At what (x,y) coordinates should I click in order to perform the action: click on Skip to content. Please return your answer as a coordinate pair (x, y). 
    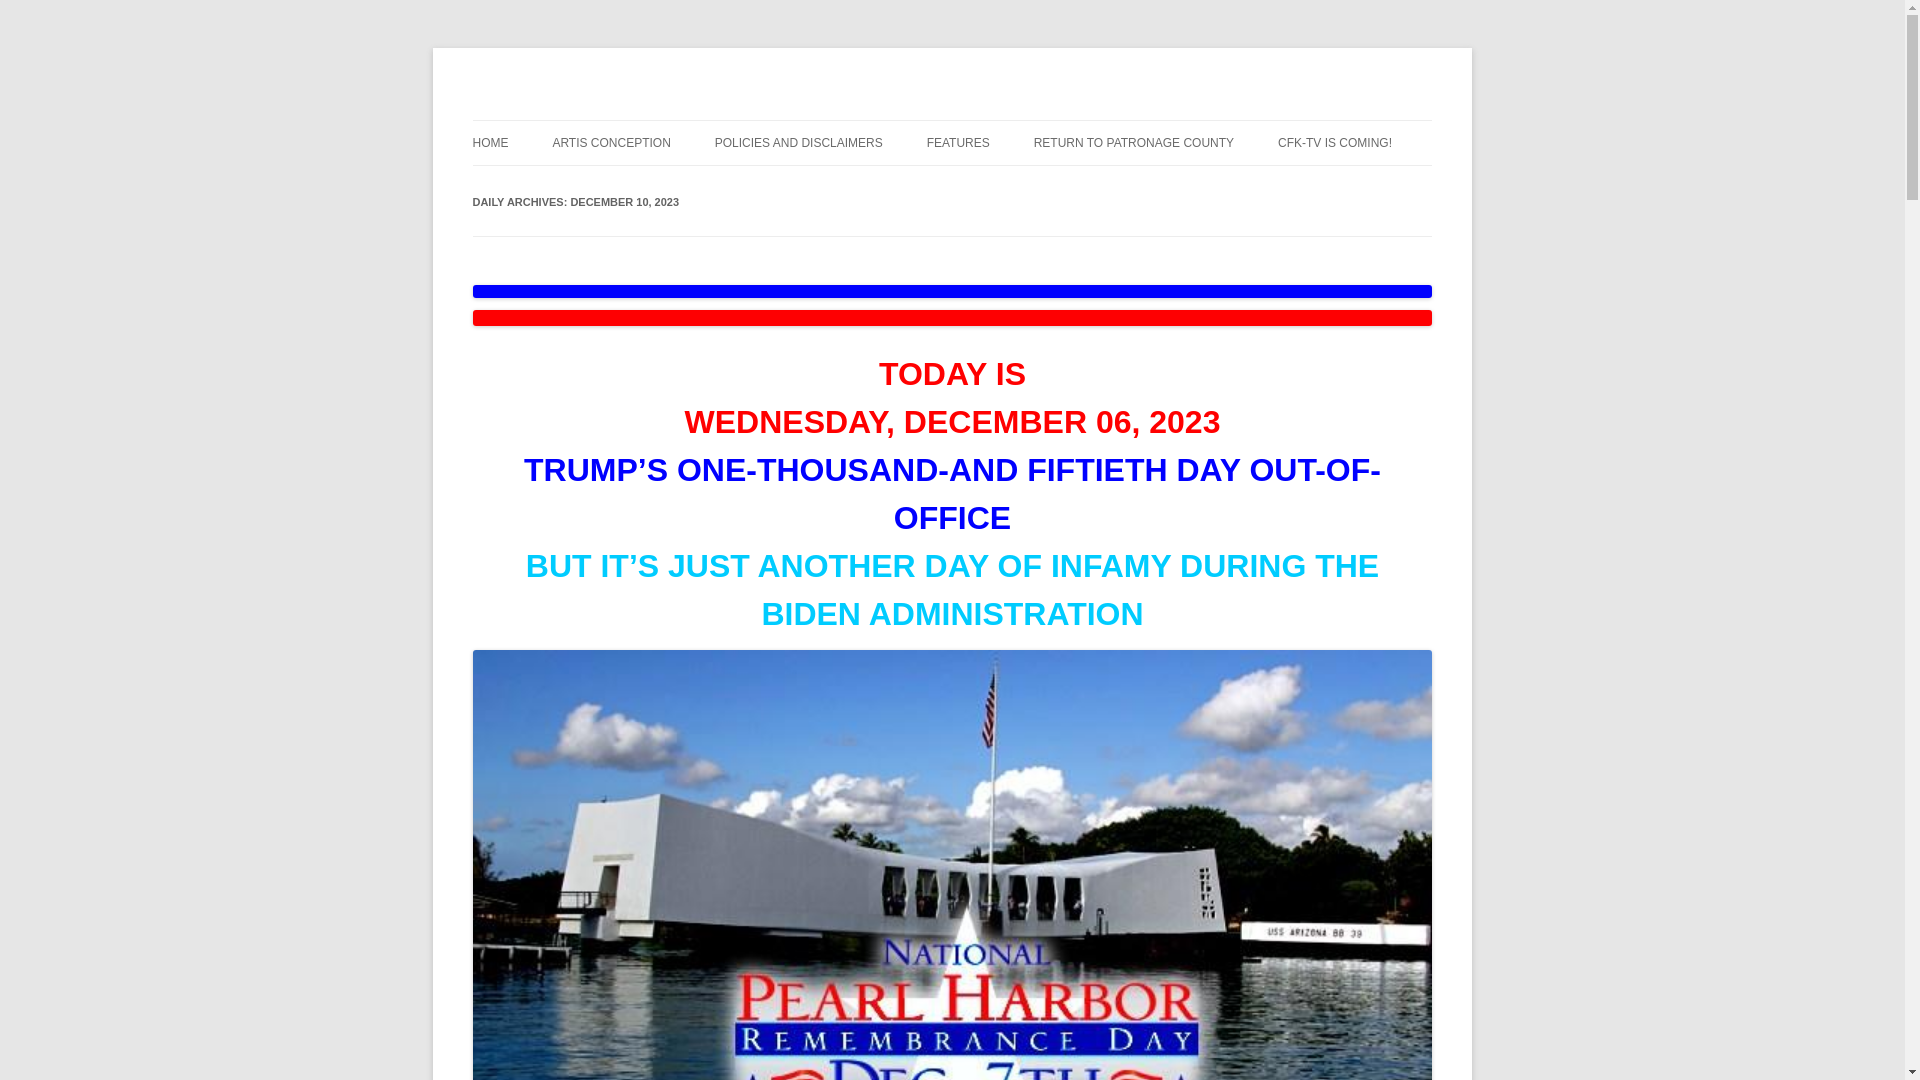
    Looking at the image, I should click on (998, 126).